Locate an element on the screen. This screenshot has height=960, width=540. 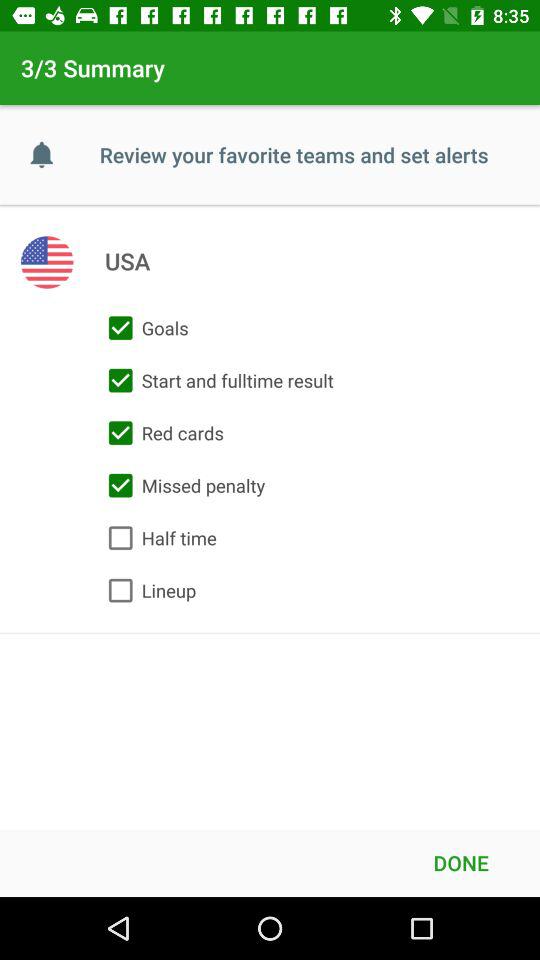
open the item below the usa item is located at coordinates (144, 328).